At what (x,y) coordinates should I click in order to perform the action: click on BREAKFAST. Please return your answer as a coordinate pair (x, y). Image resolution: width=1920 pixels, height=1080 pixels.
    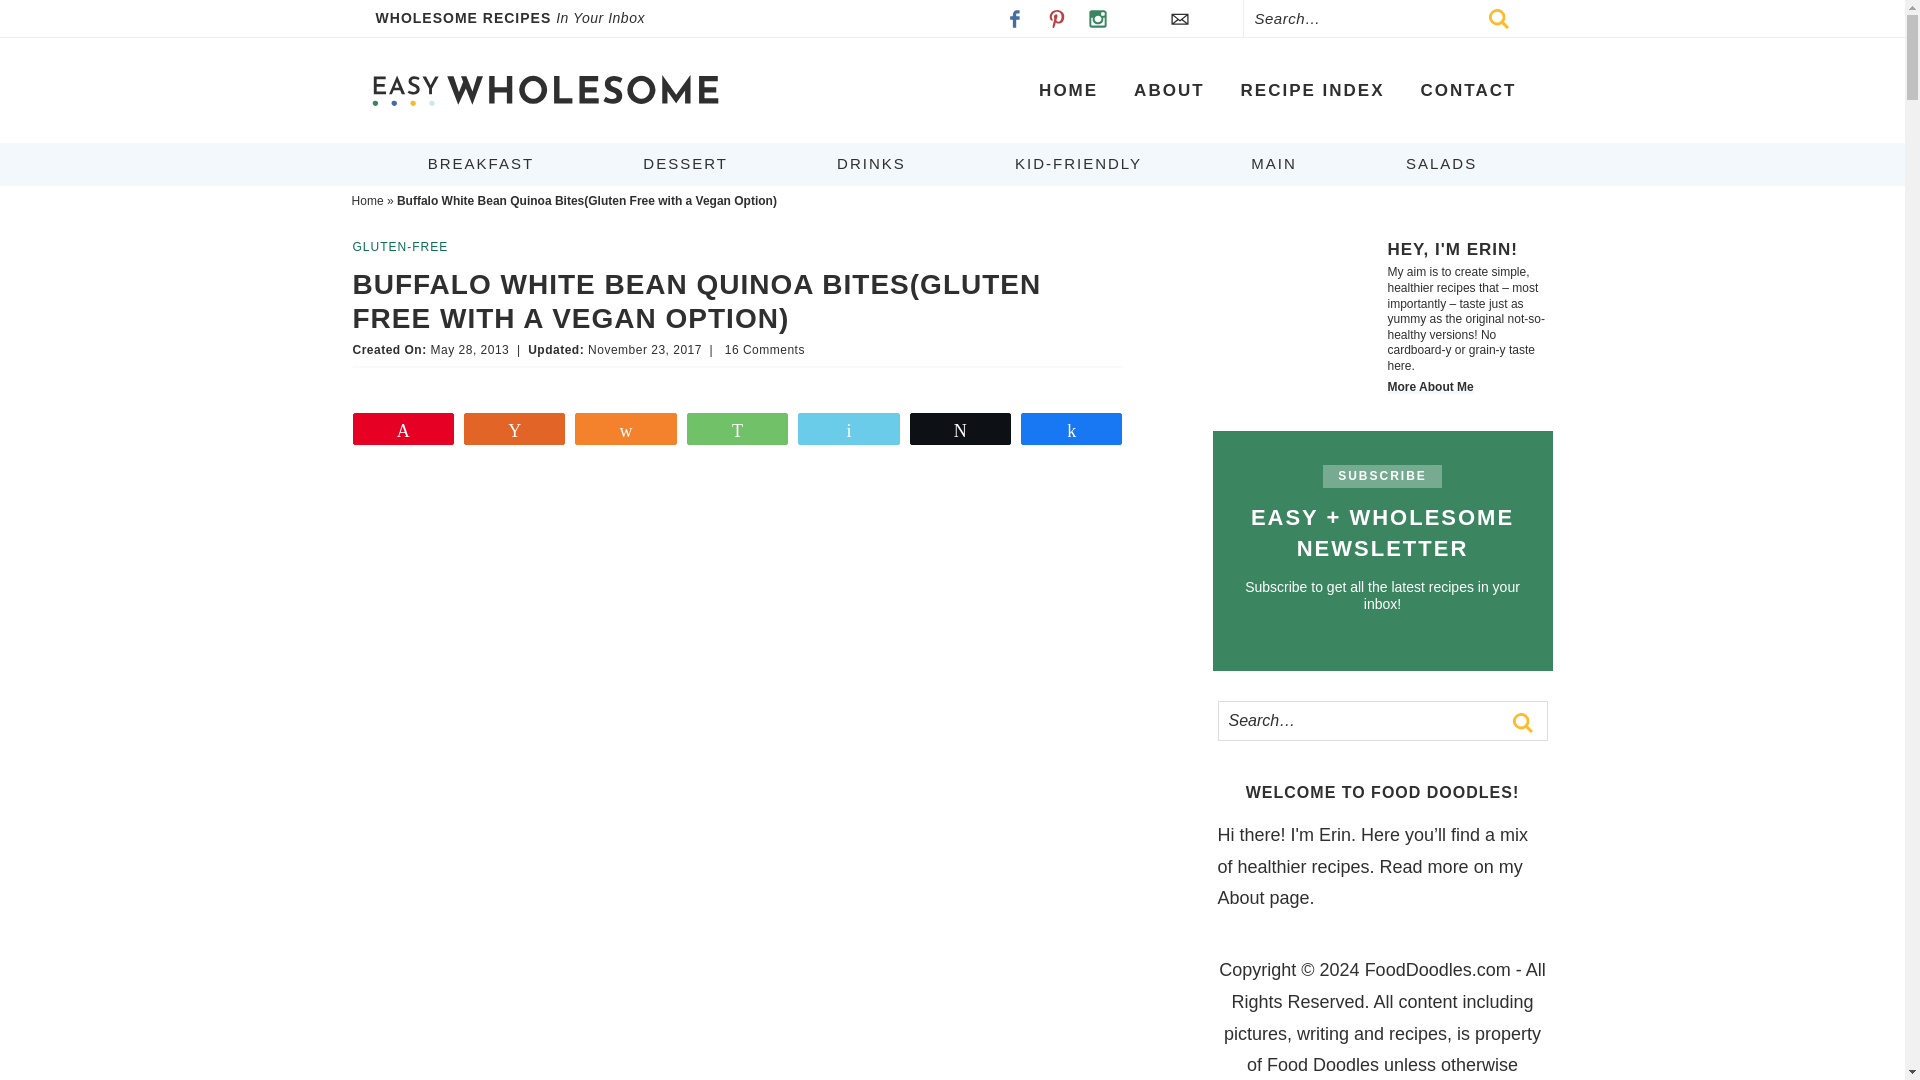
    Looking at the image, I should click on (480, 163).